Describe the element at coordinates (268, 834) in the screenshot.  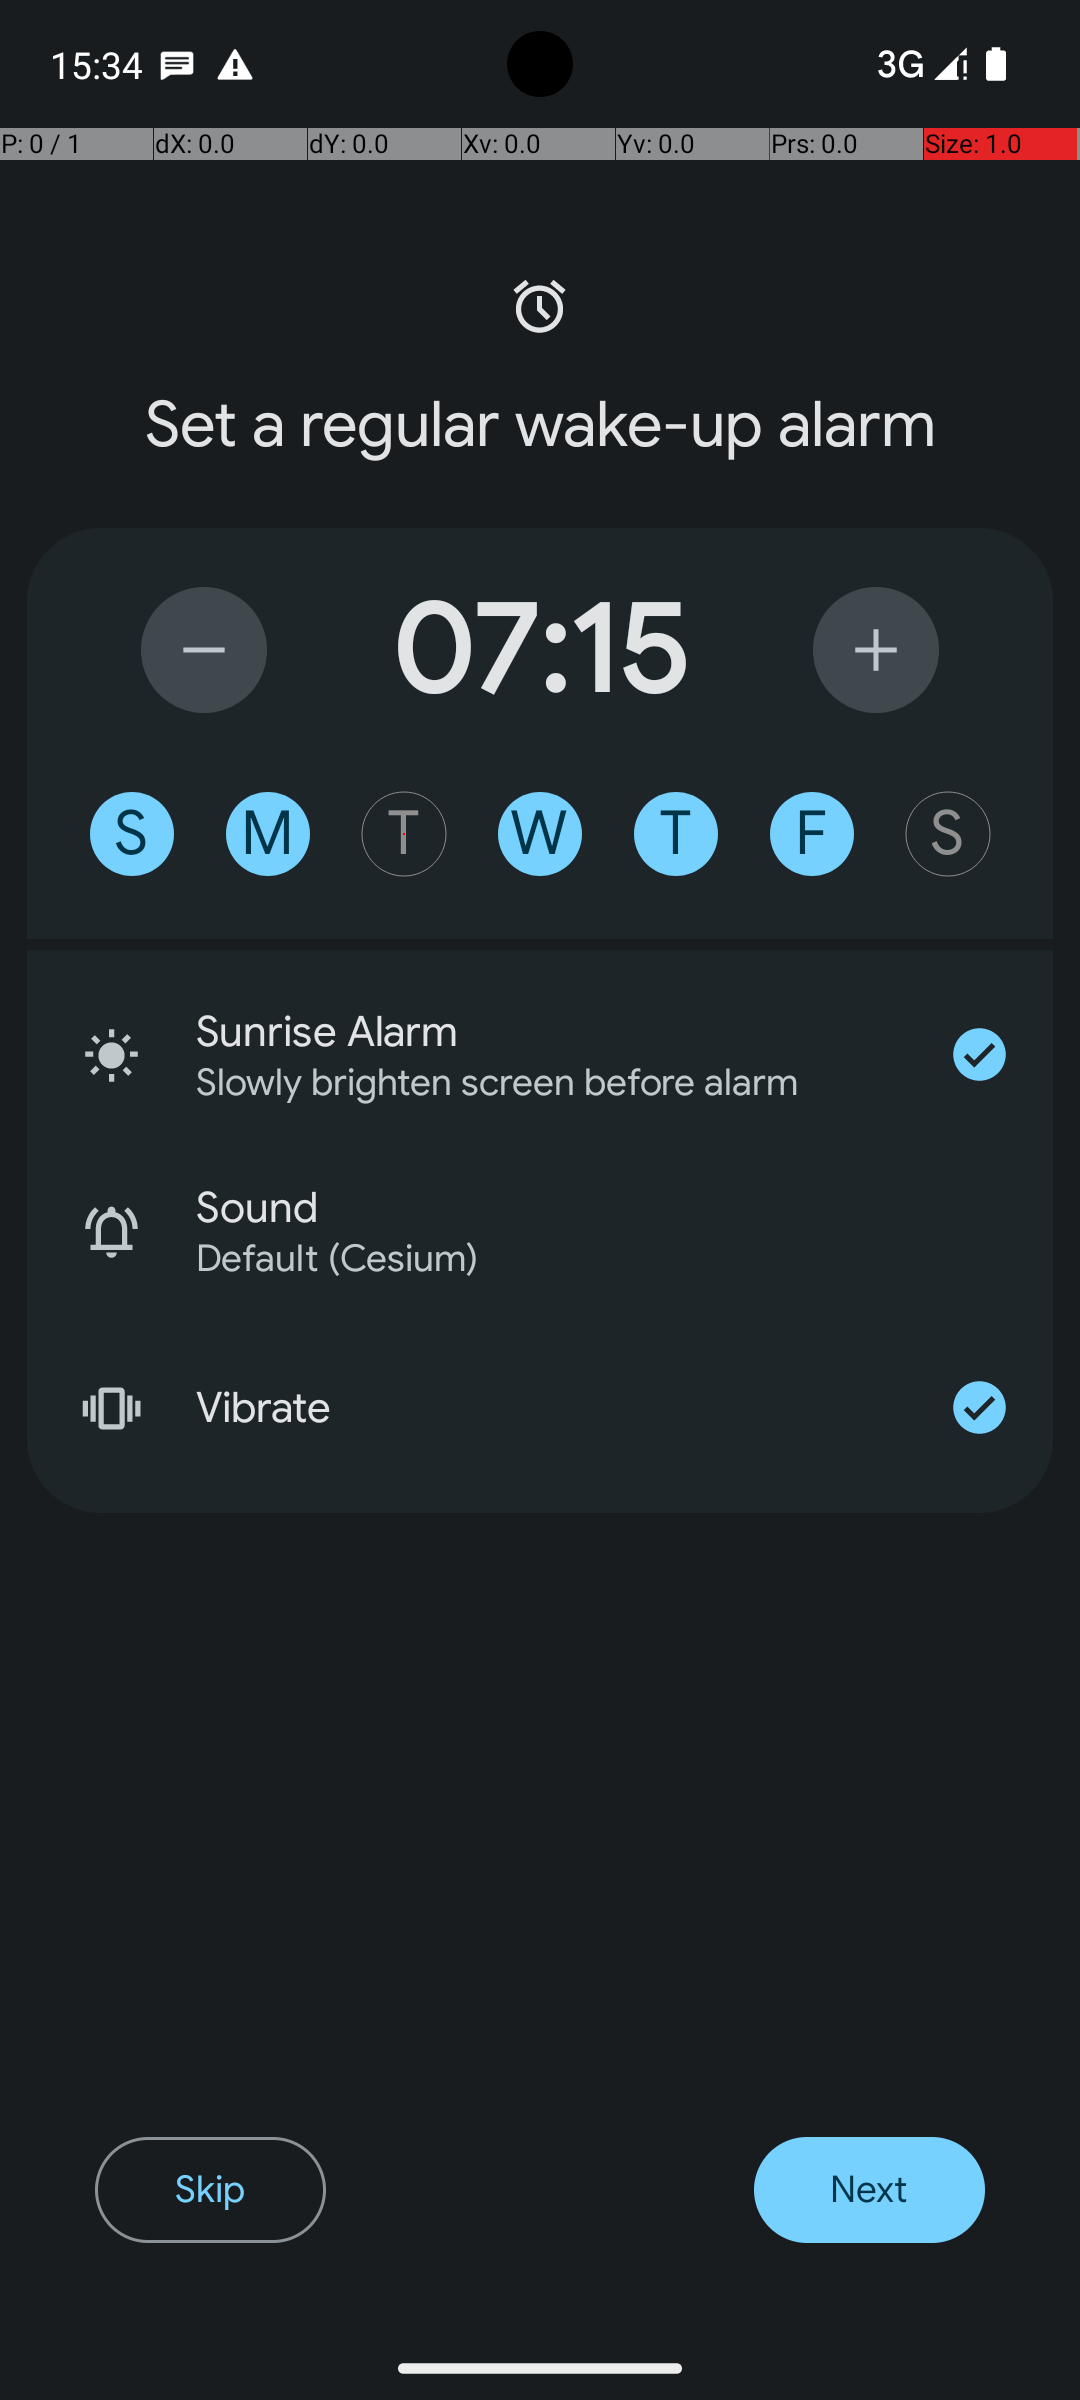
I see `M` at that location.